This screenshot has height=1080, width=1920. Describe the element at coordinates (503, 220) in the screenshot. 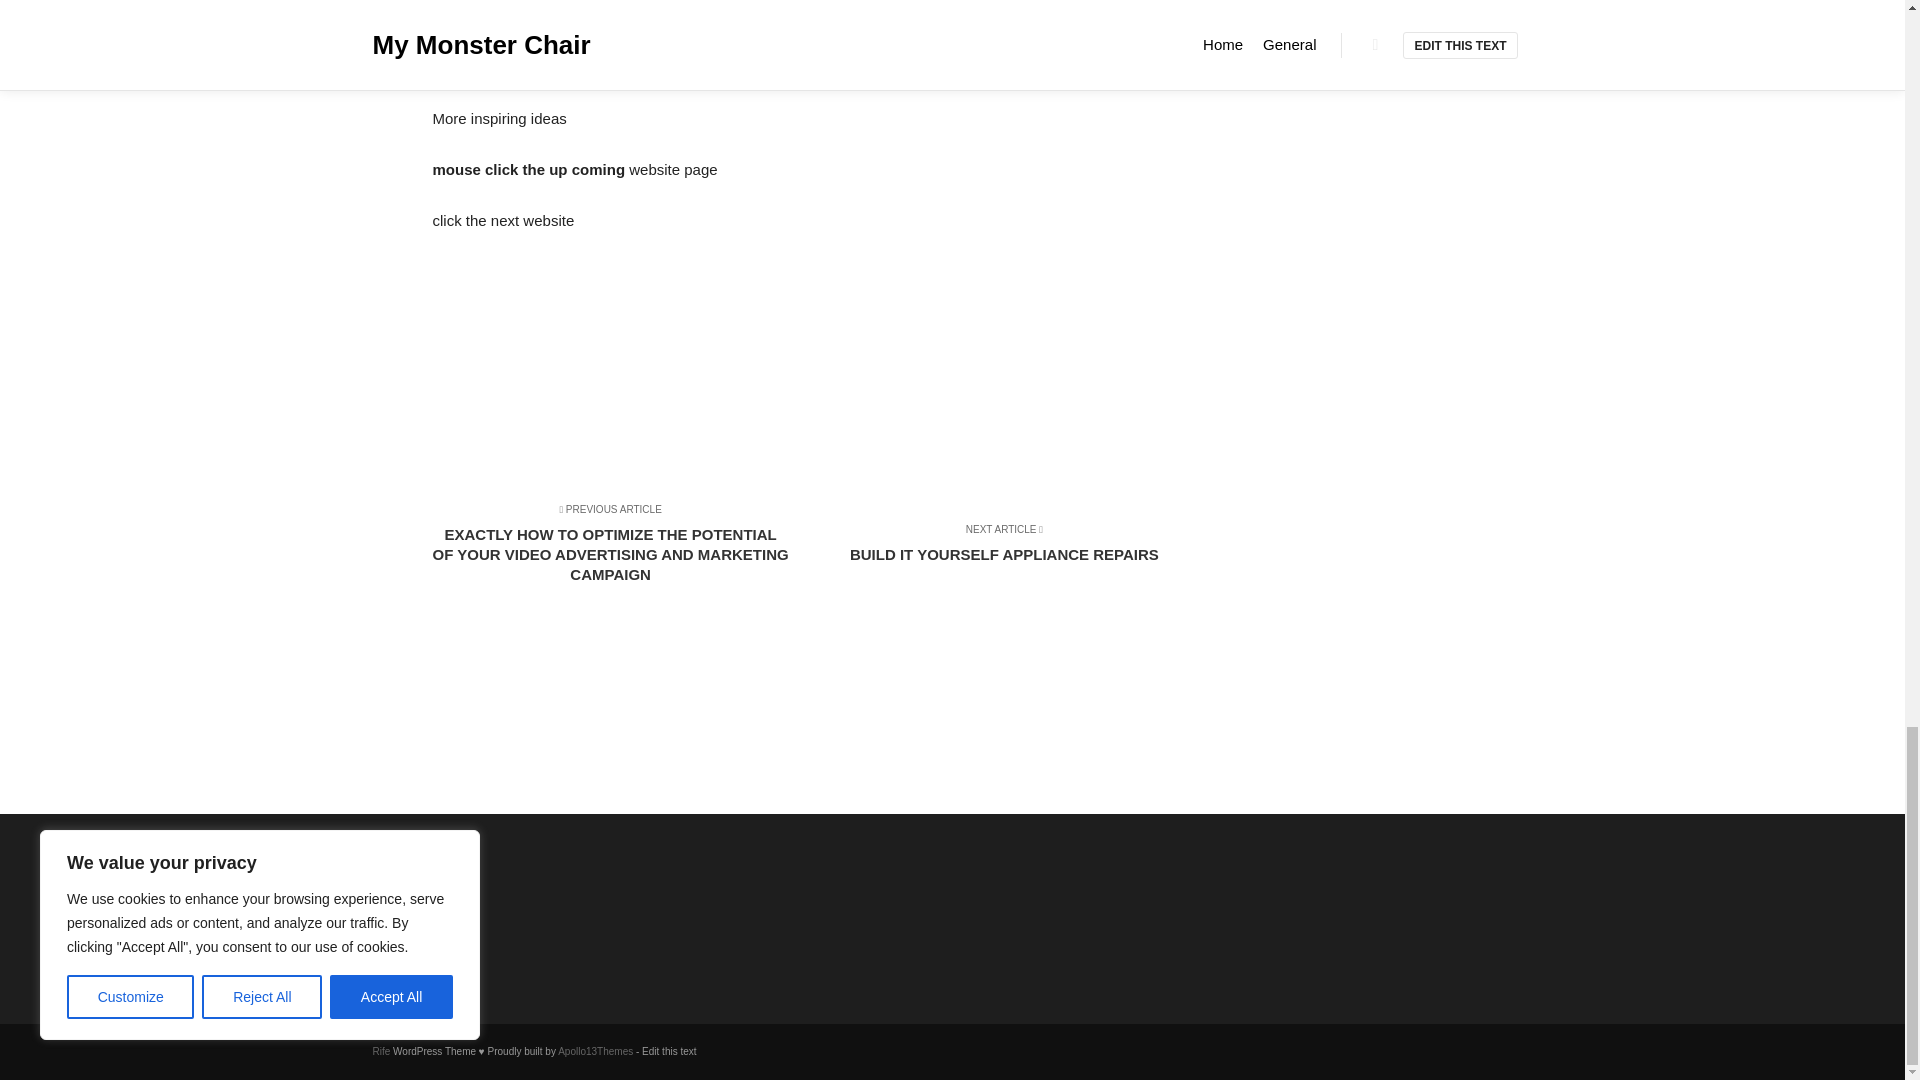

I see `click the next website` at that location.